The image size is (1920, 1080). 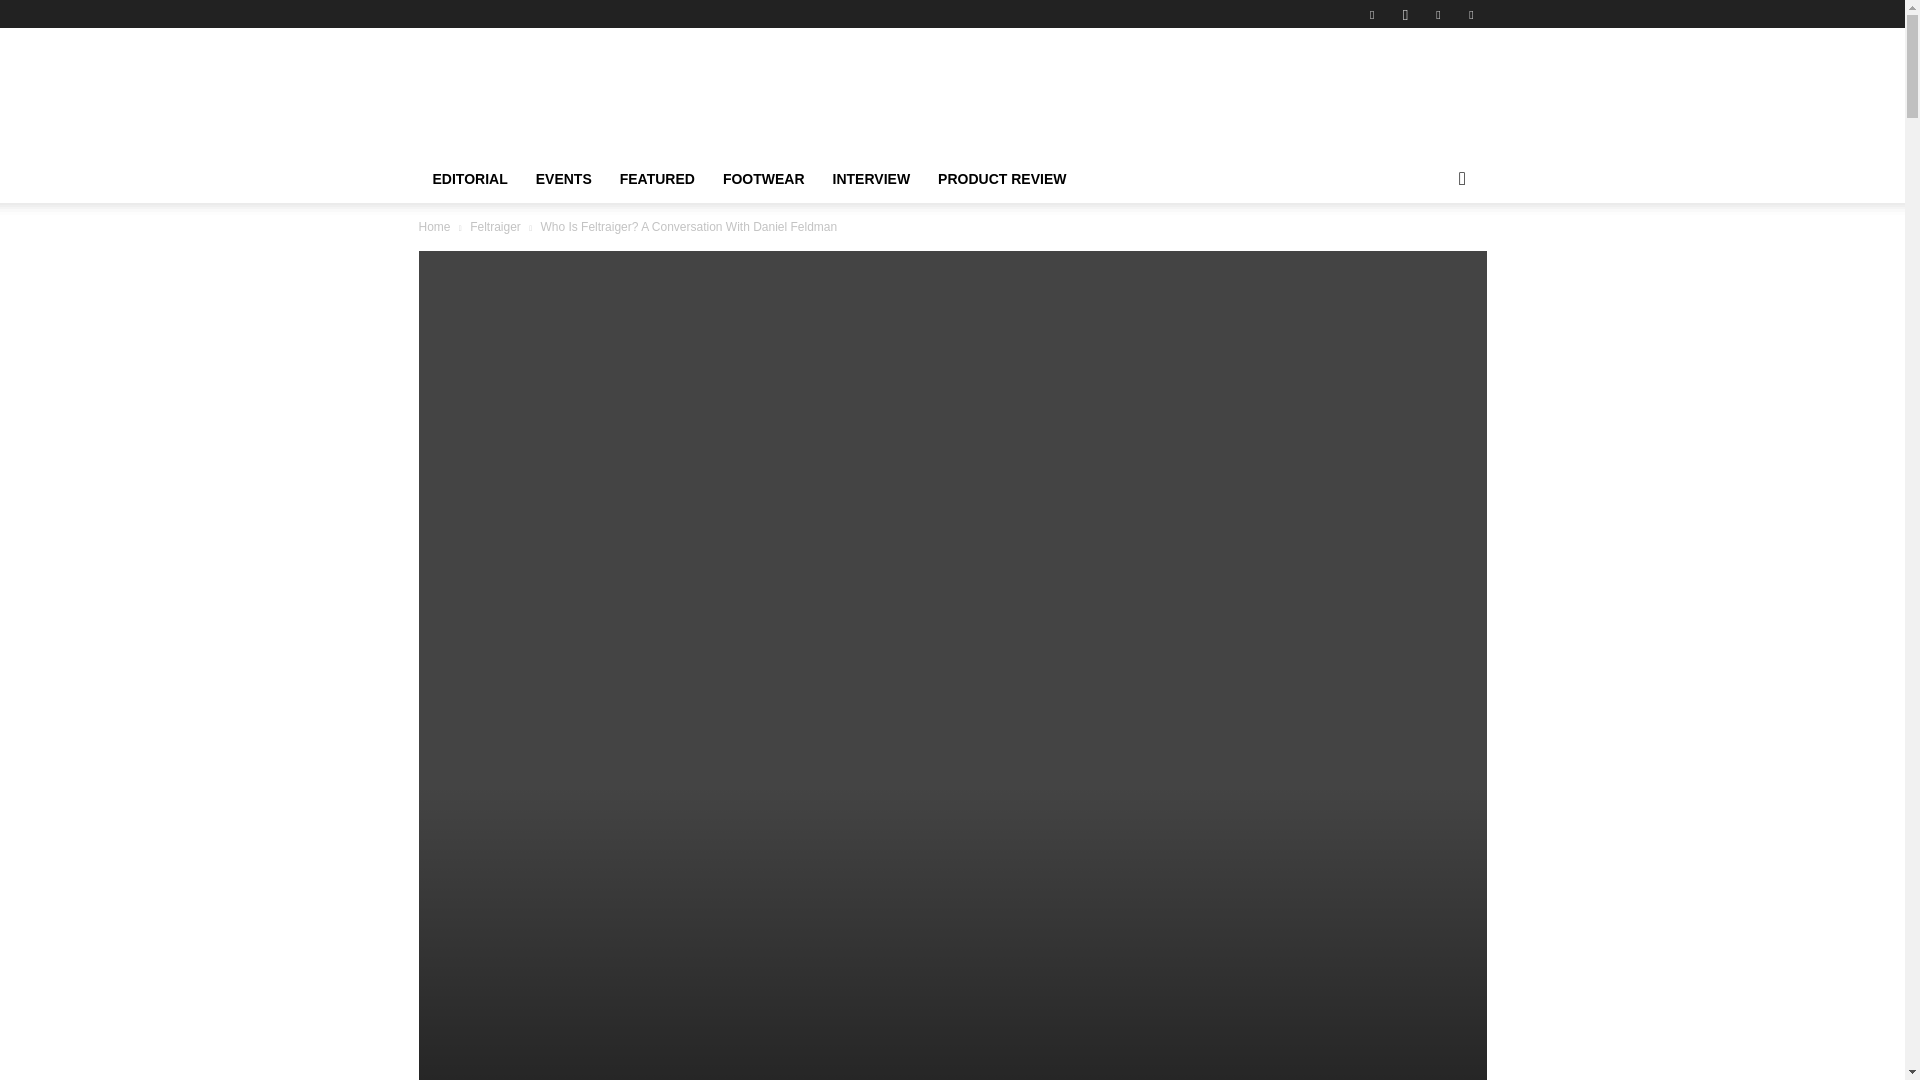 What do you see at coordinates (764, 179) in the screenshot?
I see `FOOTWEAR` at bounding box center [764, 179].